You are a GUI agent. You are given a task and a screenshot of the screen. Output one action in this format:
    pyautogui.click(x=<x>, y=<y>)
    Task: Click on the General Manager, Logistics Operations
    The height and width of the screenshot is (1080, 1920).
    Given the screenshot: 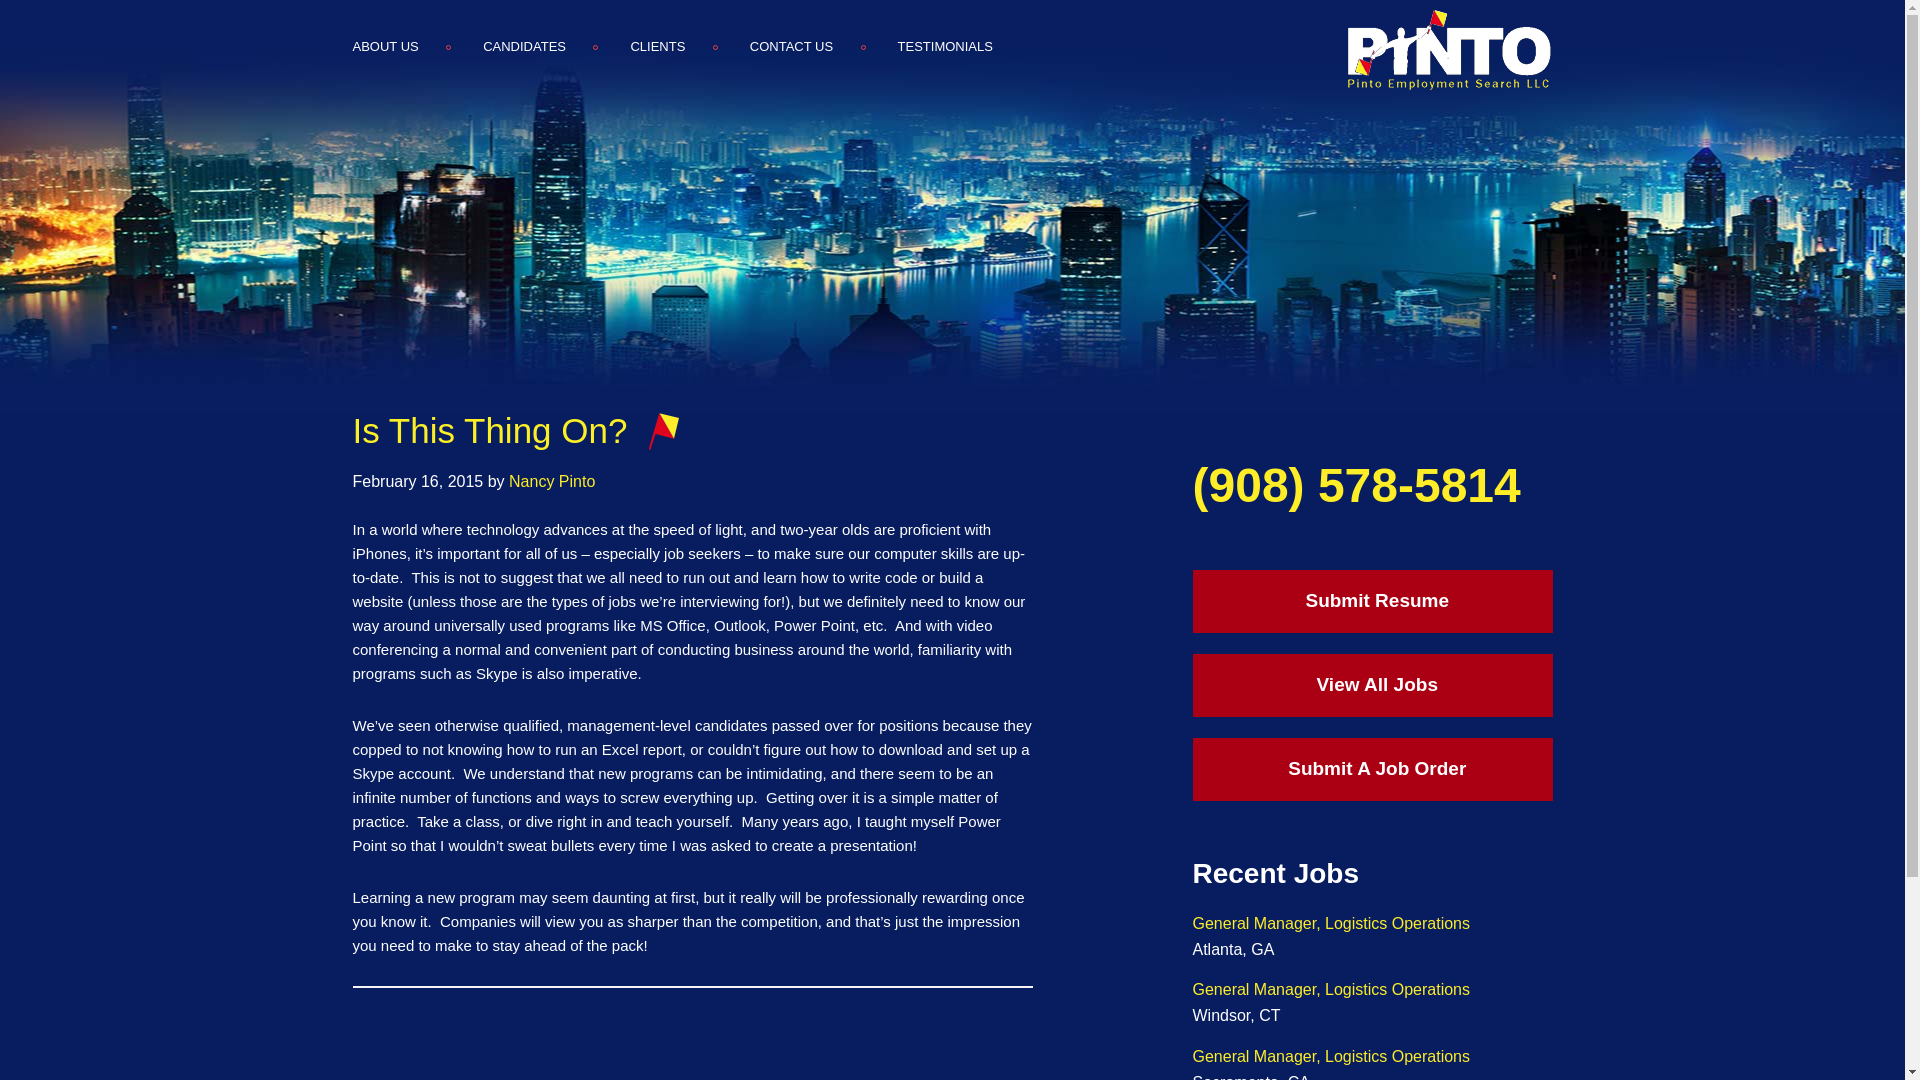 What is the action you would take?
    pyautogui.click(x=1330, y=1056)
    